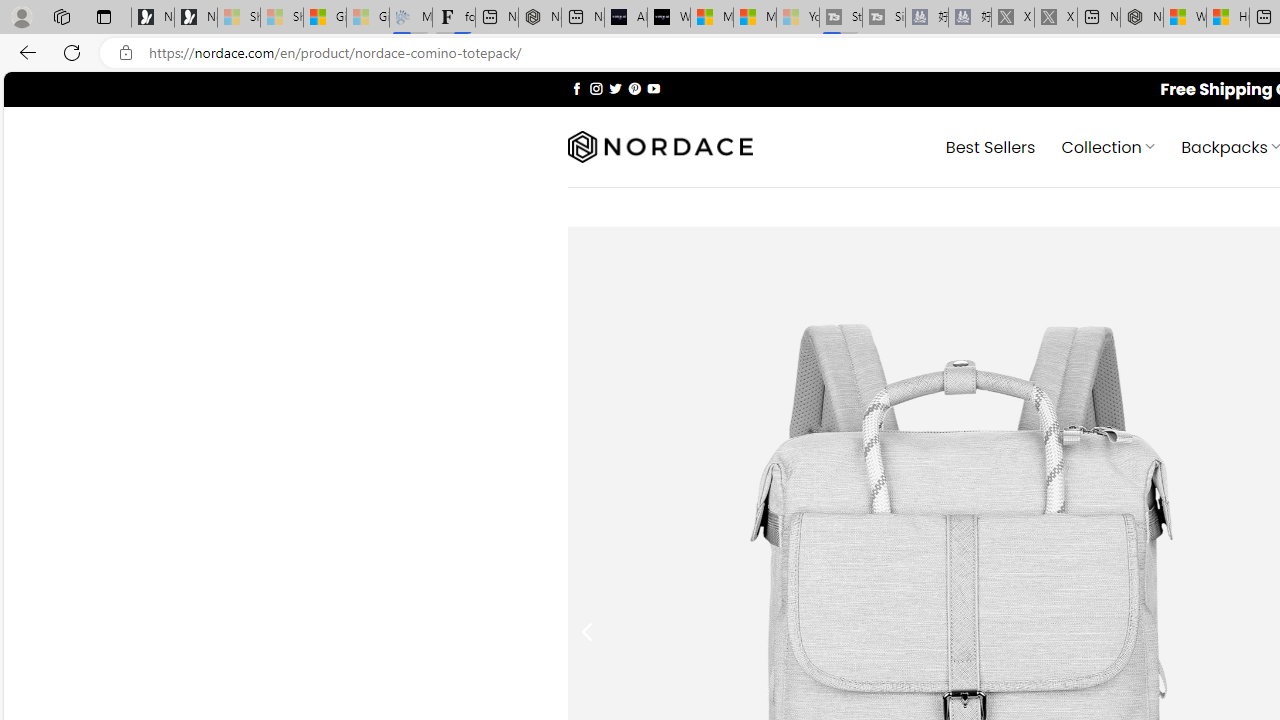 Image resolution: width=1280 pixels, height=720 pixels. I want to click on Microsoft Start Sports, so click(712, 18).